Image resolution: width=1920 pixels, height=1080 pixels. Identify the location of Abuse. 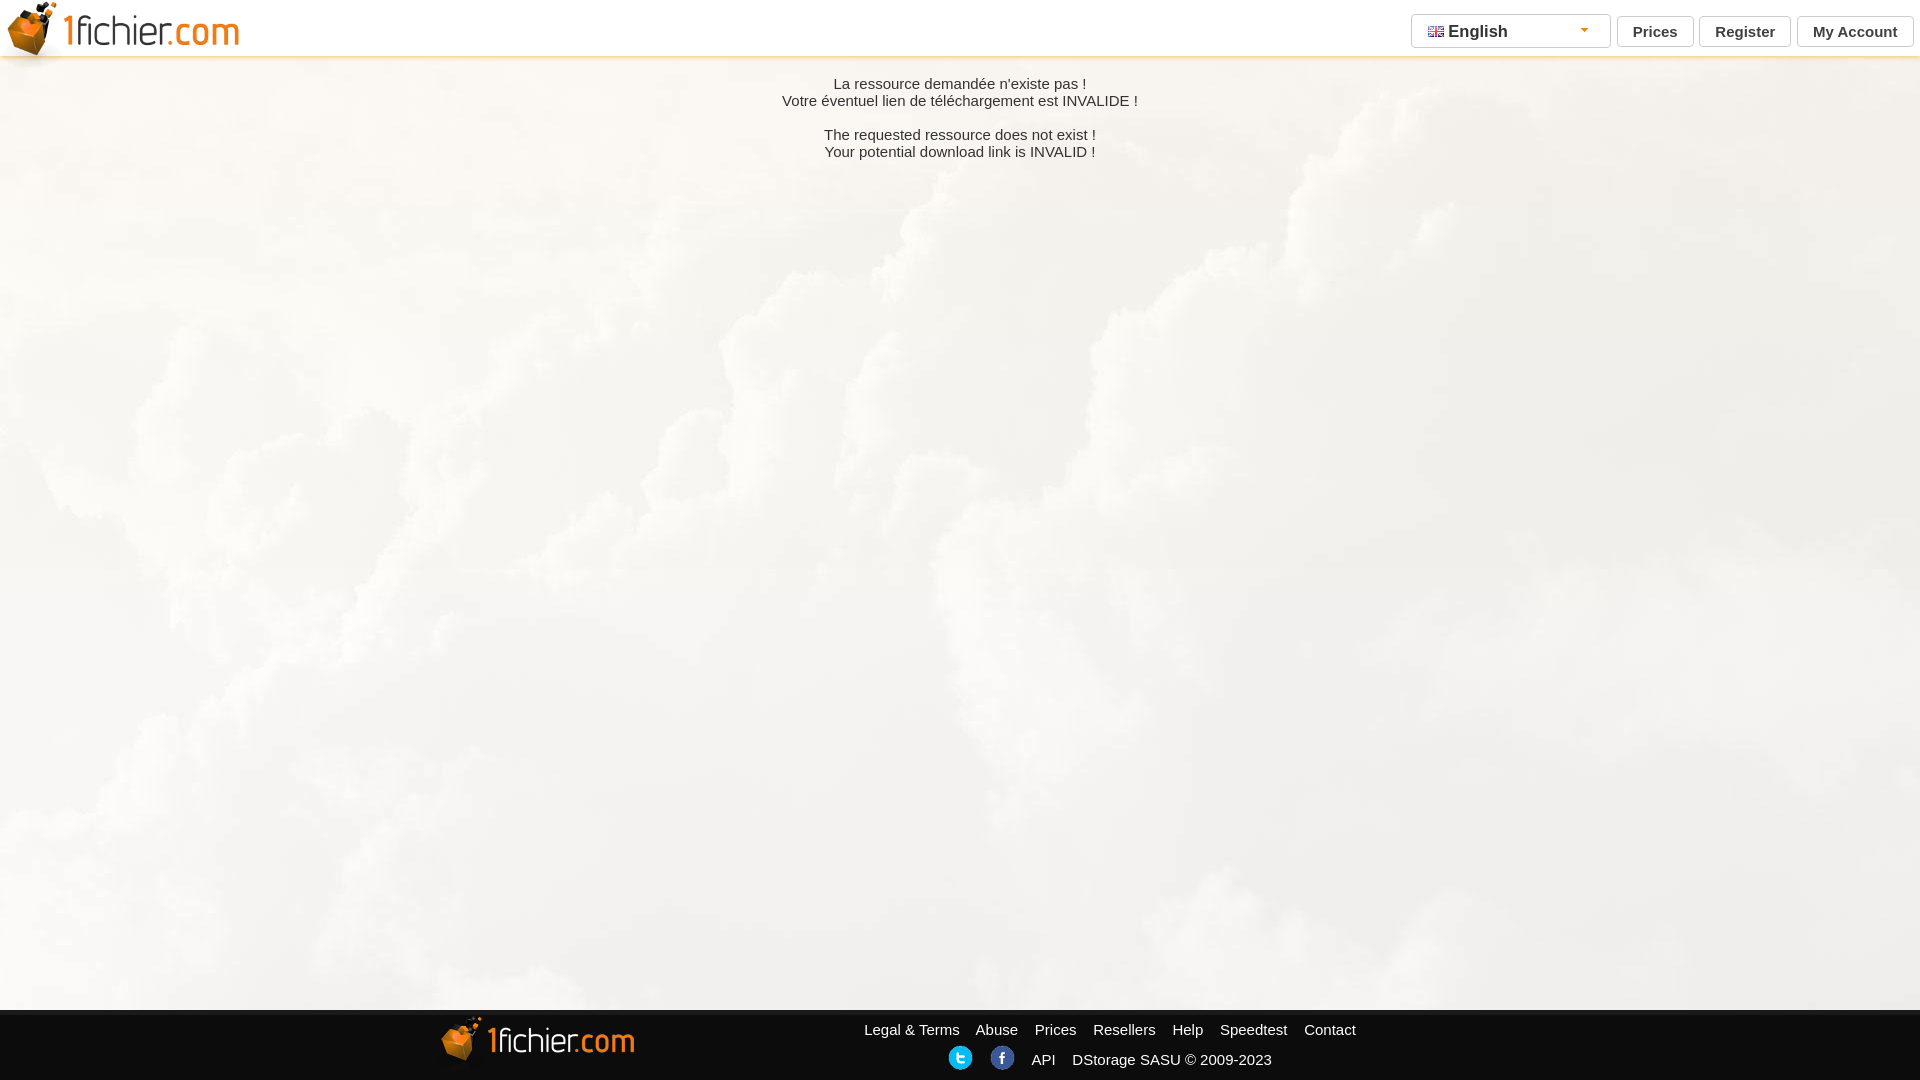
(998, 1030).